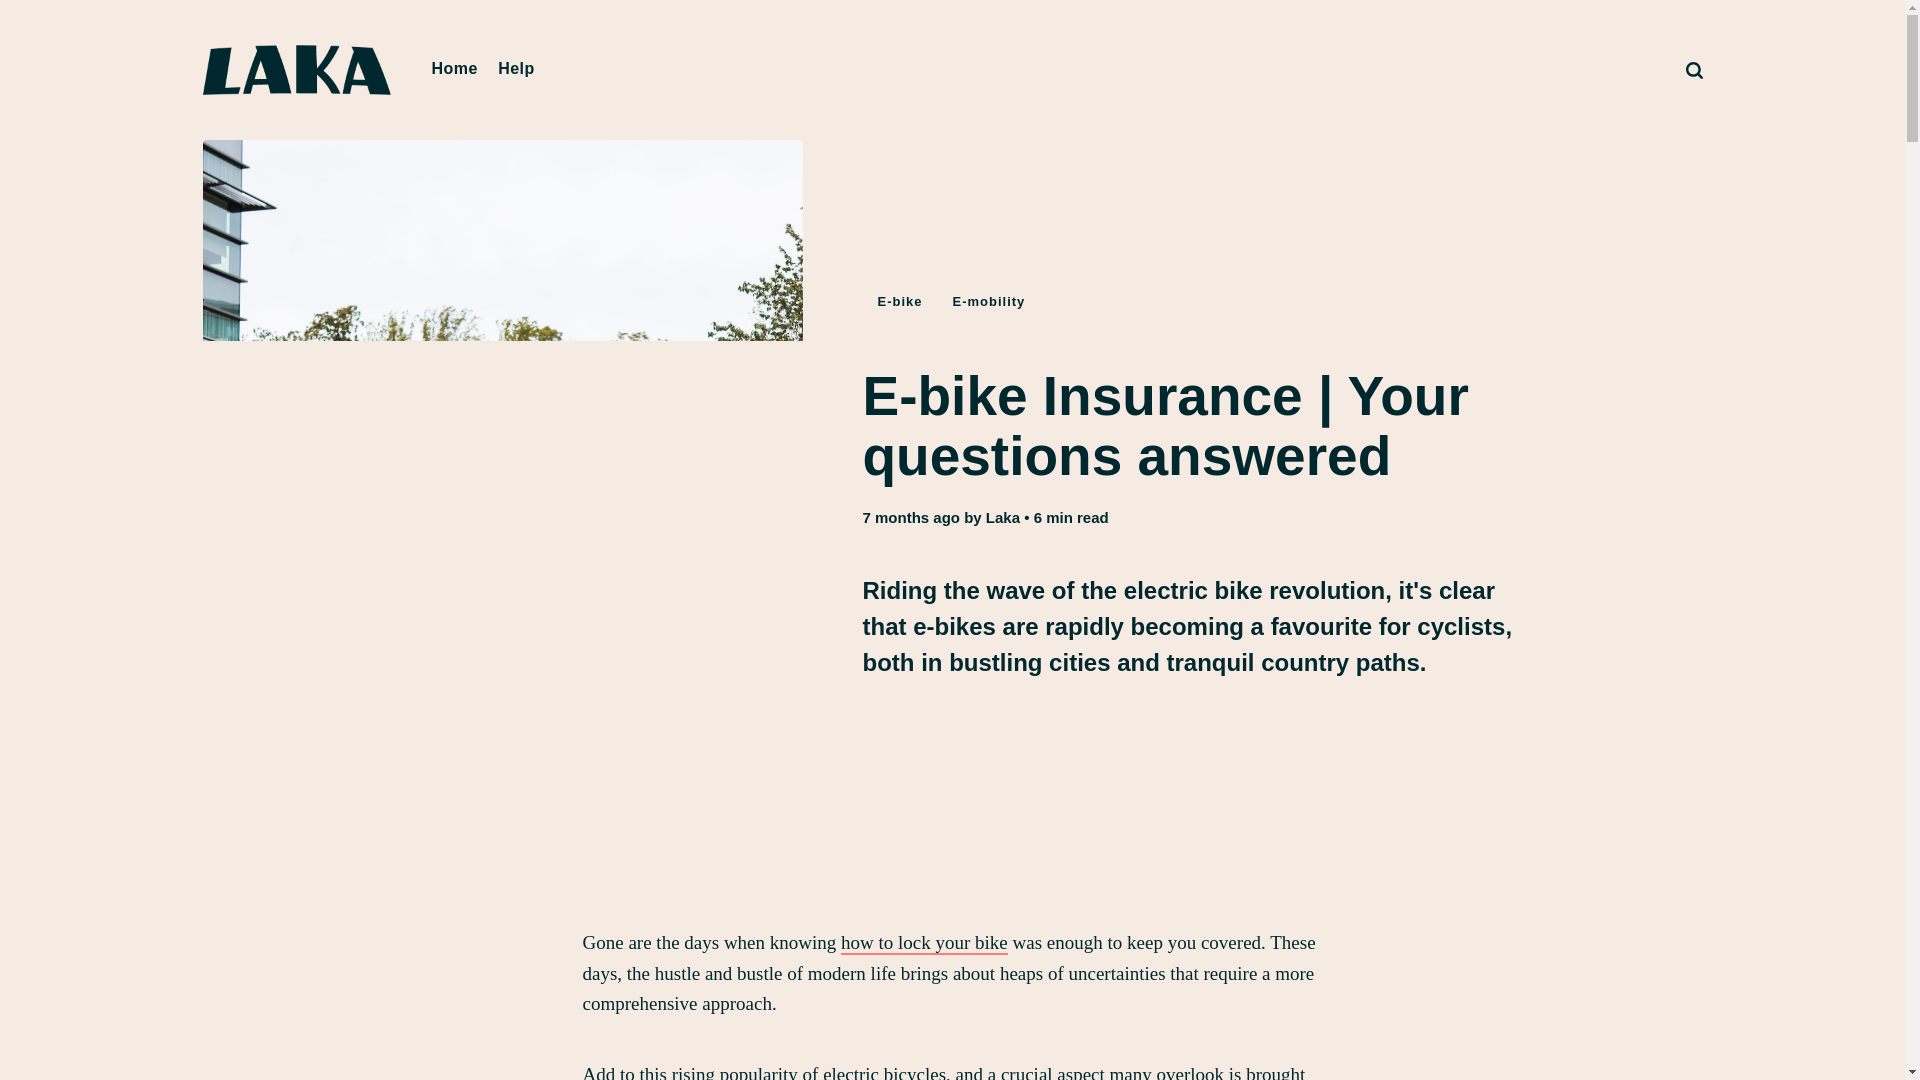 Image resolution: width=1920 pixels, height=1080 pixels. Describe the element at coordinates (516, 69) in the screenshot. I see `Help` at that location.